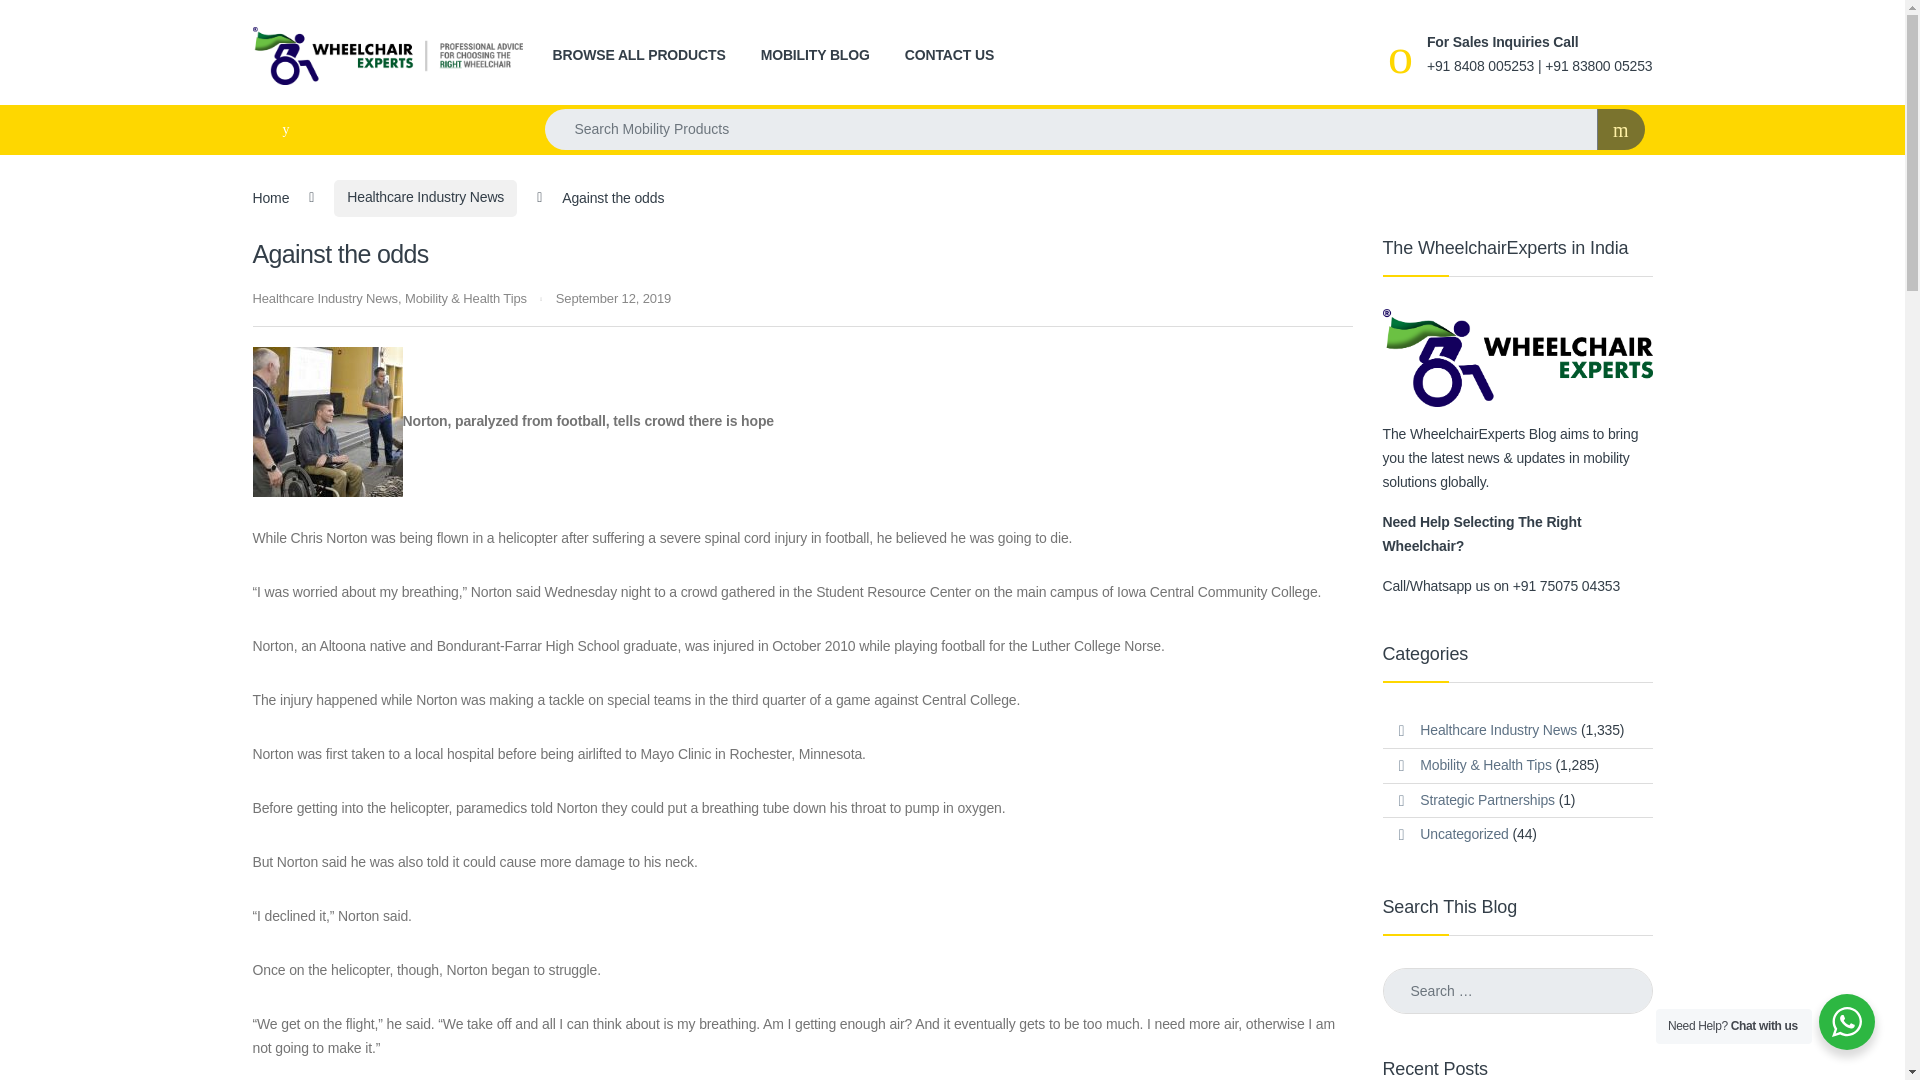  What do you see at coordinates (1488, 800) in the screenshot?
I see `Strategic Partnerships` at bounding box center [1488, 800].